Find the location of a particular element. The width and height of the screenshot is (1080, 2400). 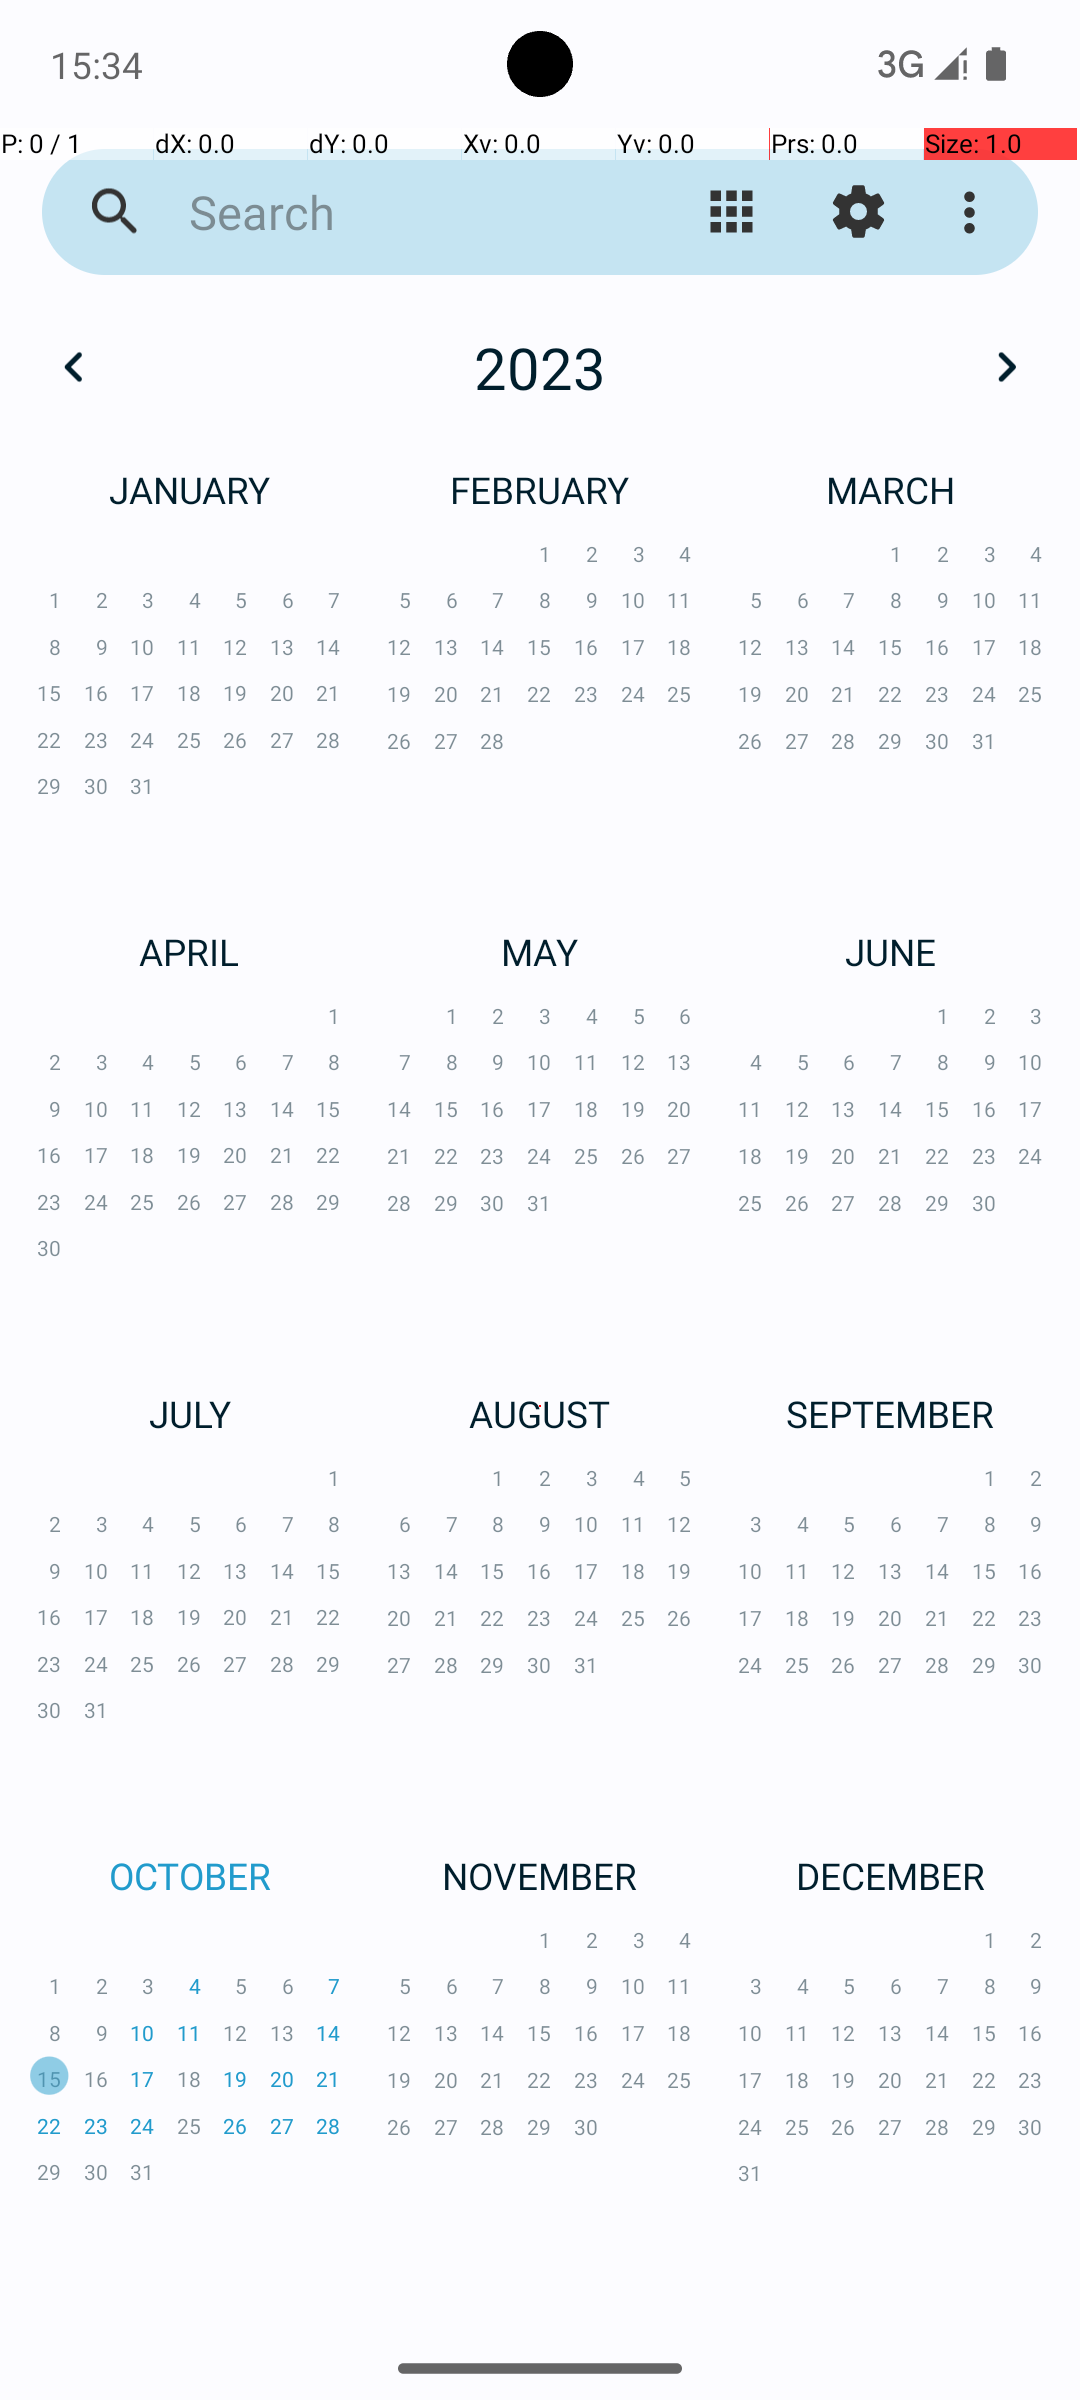

OCTOBER is located at coordinates (189, 1876).